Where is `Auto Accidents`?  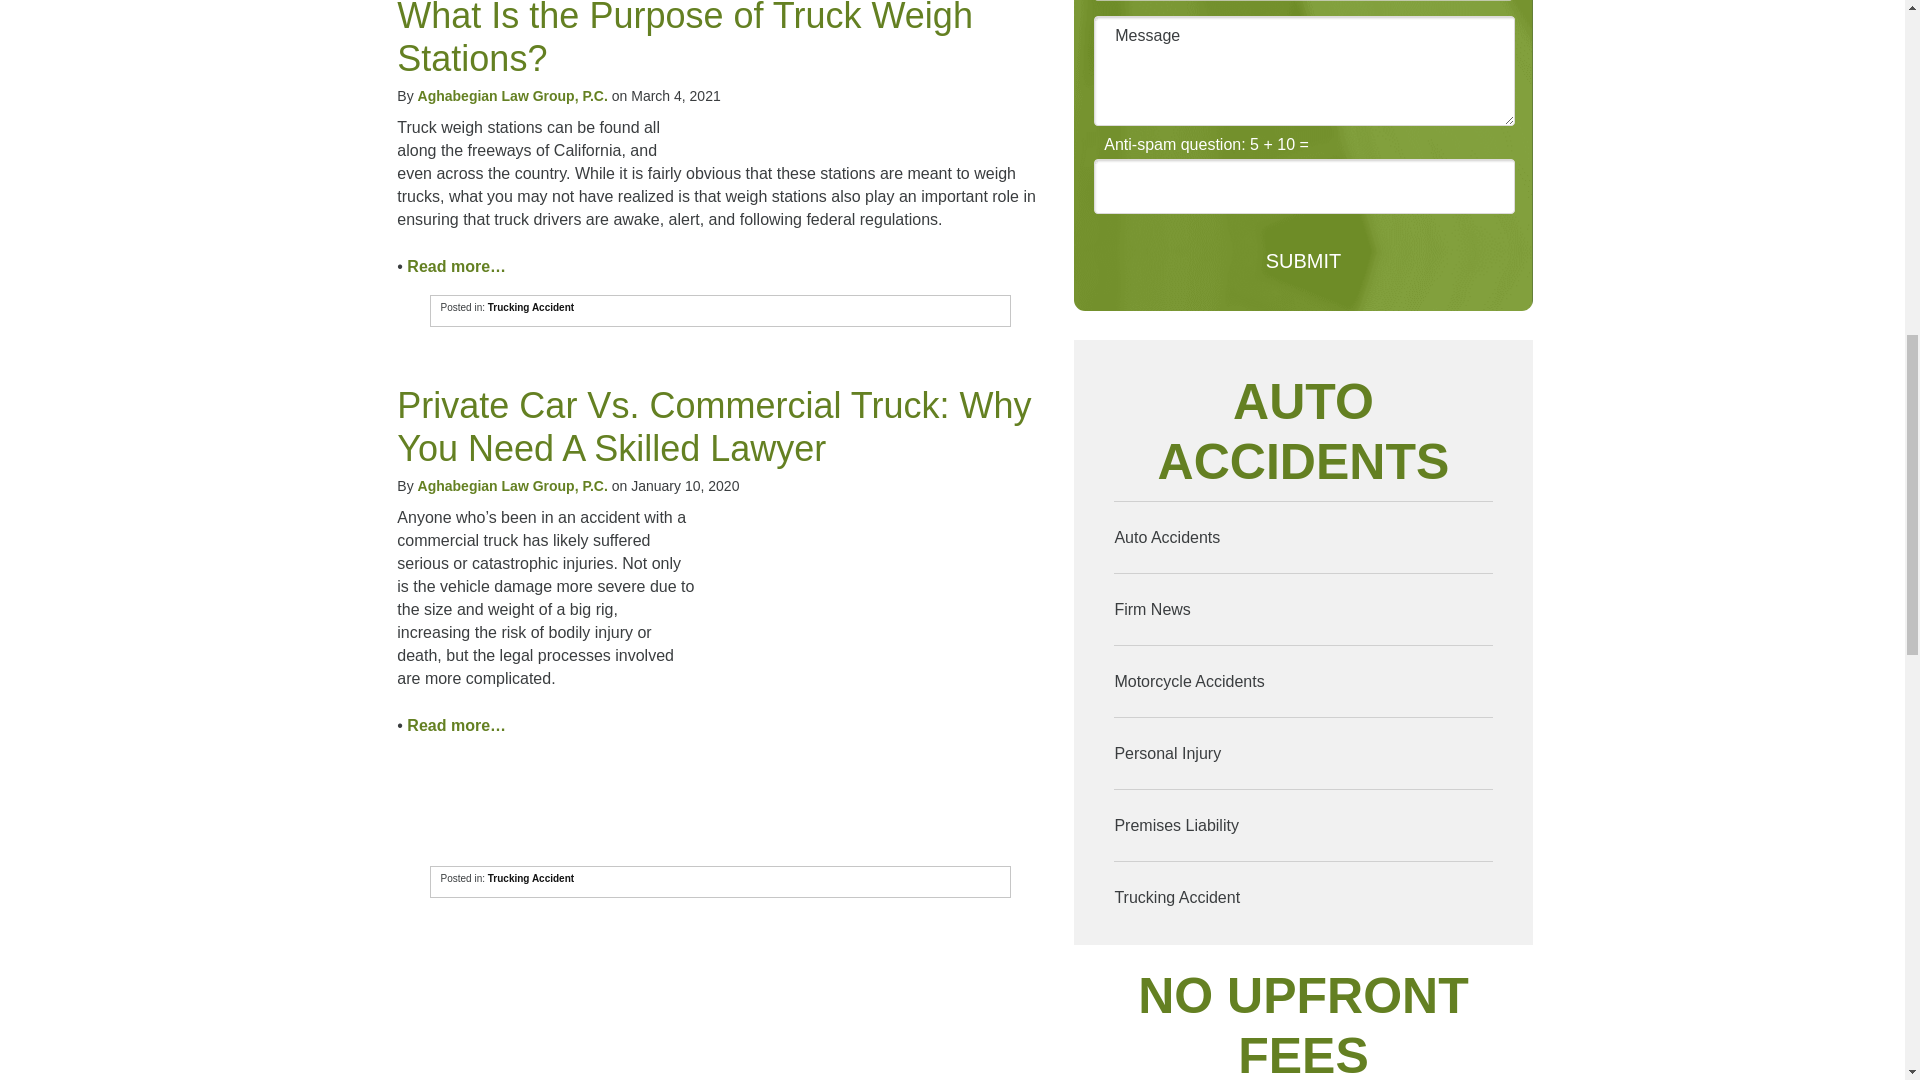 Auto Accidents is located at coordinates (1302, 538).